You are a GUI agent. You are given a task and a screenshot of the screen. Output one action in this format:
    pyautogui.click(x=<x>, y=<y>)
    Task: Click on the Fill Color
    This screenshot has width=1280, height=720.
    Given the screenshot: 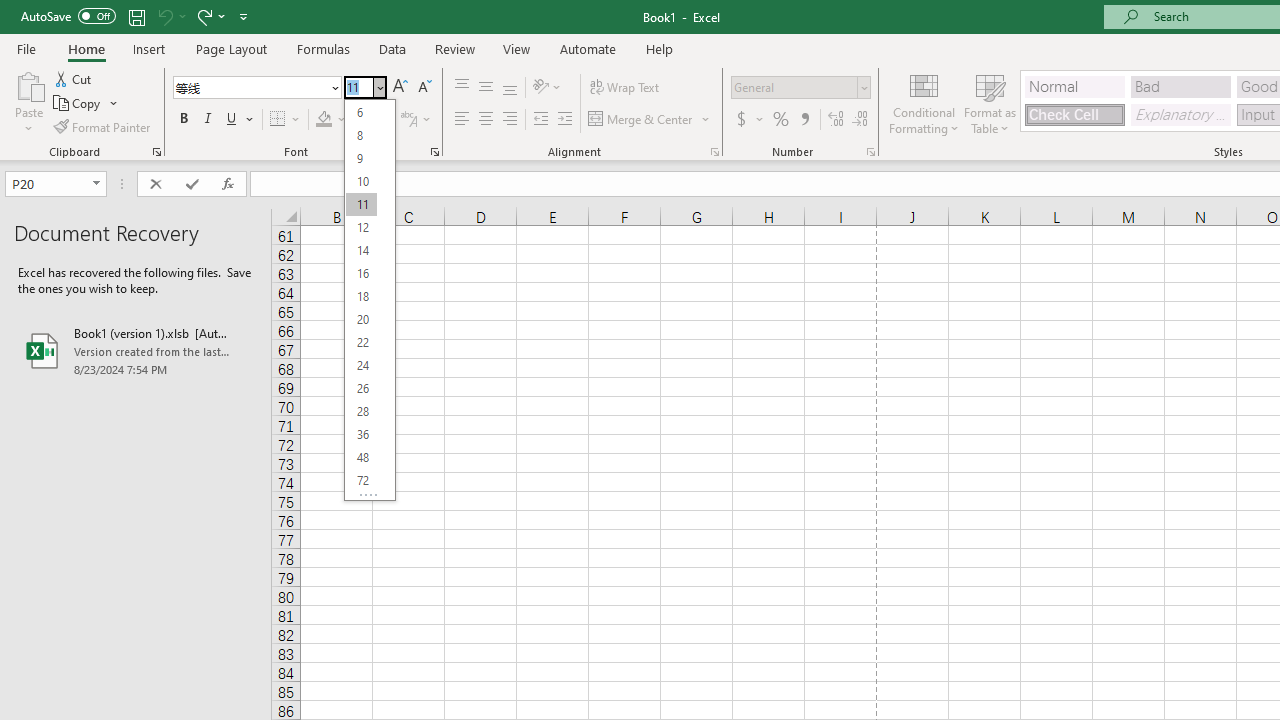 What is the action you would take?
    pyautogui.click(x=331, y=120)
    